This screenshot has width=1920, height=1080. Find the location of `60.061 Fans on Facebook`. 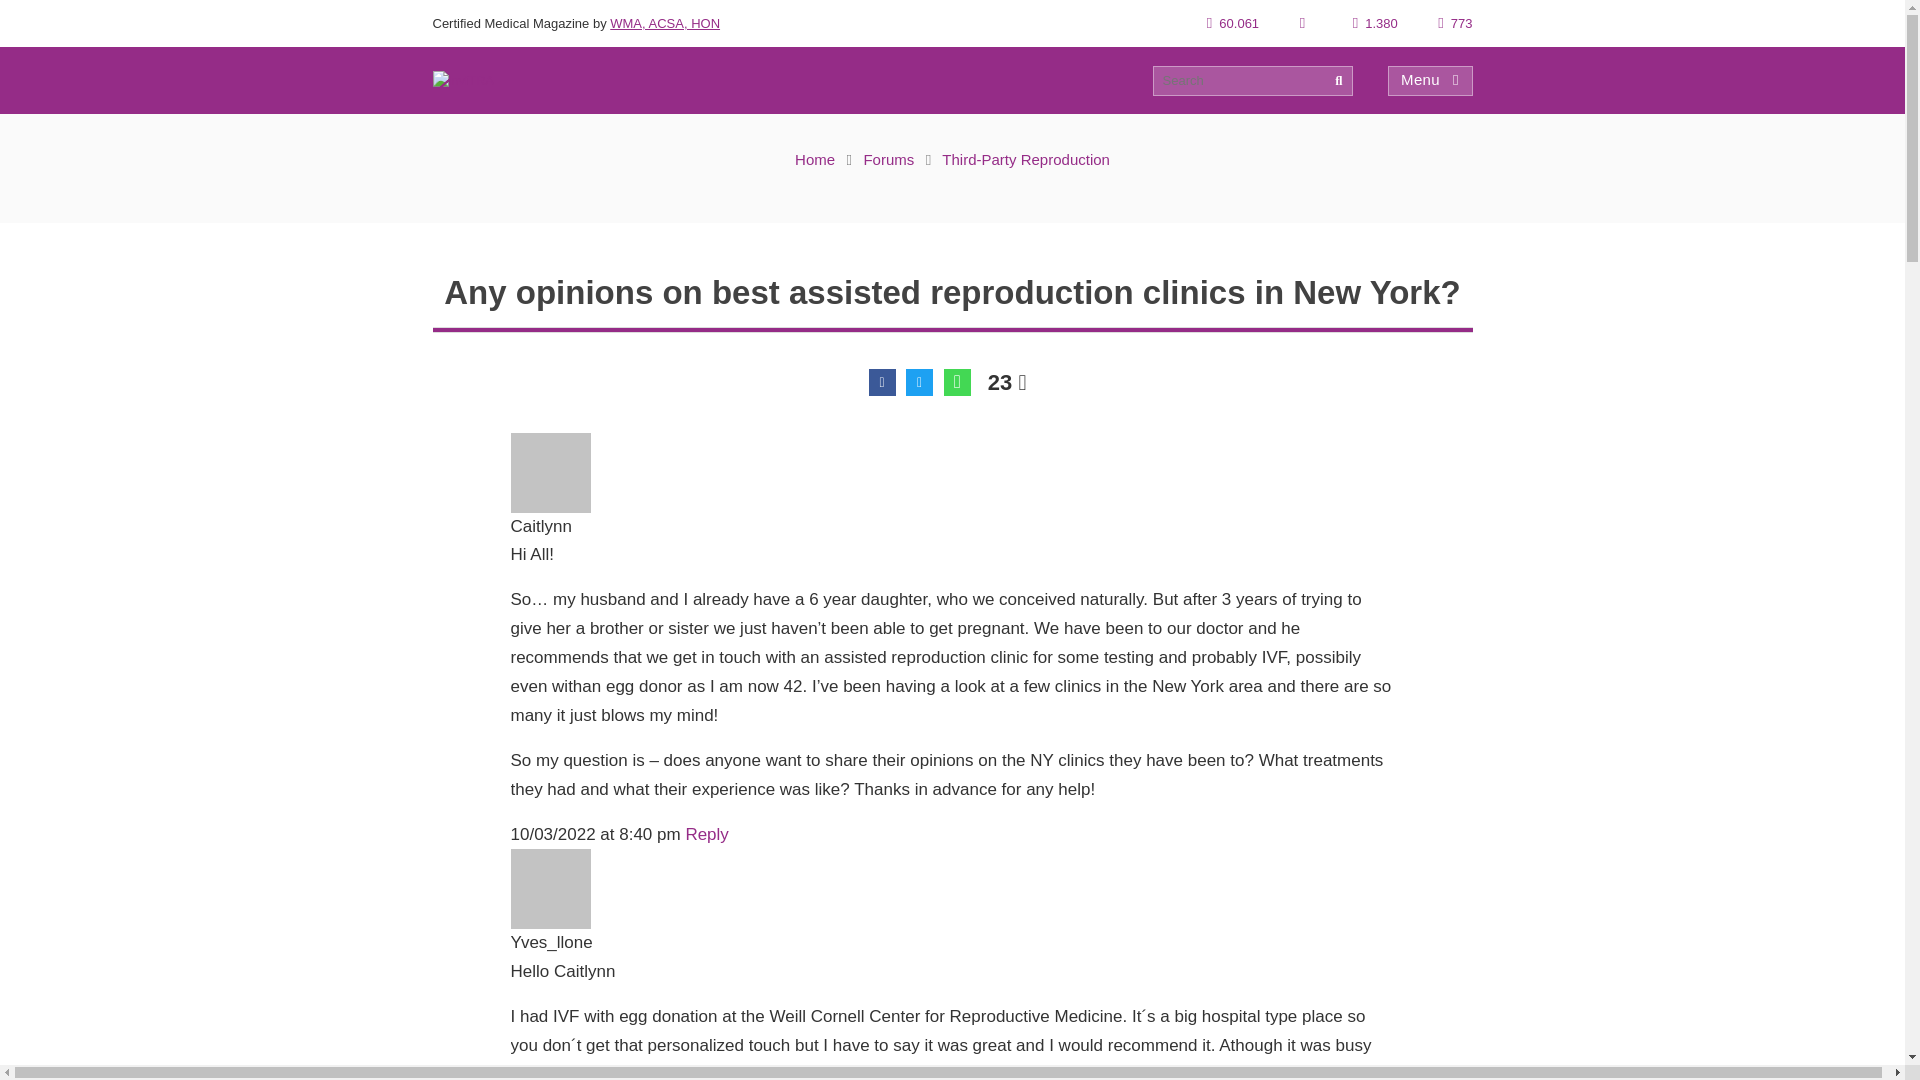

60.061 Fans on Facebook is located at coordinates (1233, 24).